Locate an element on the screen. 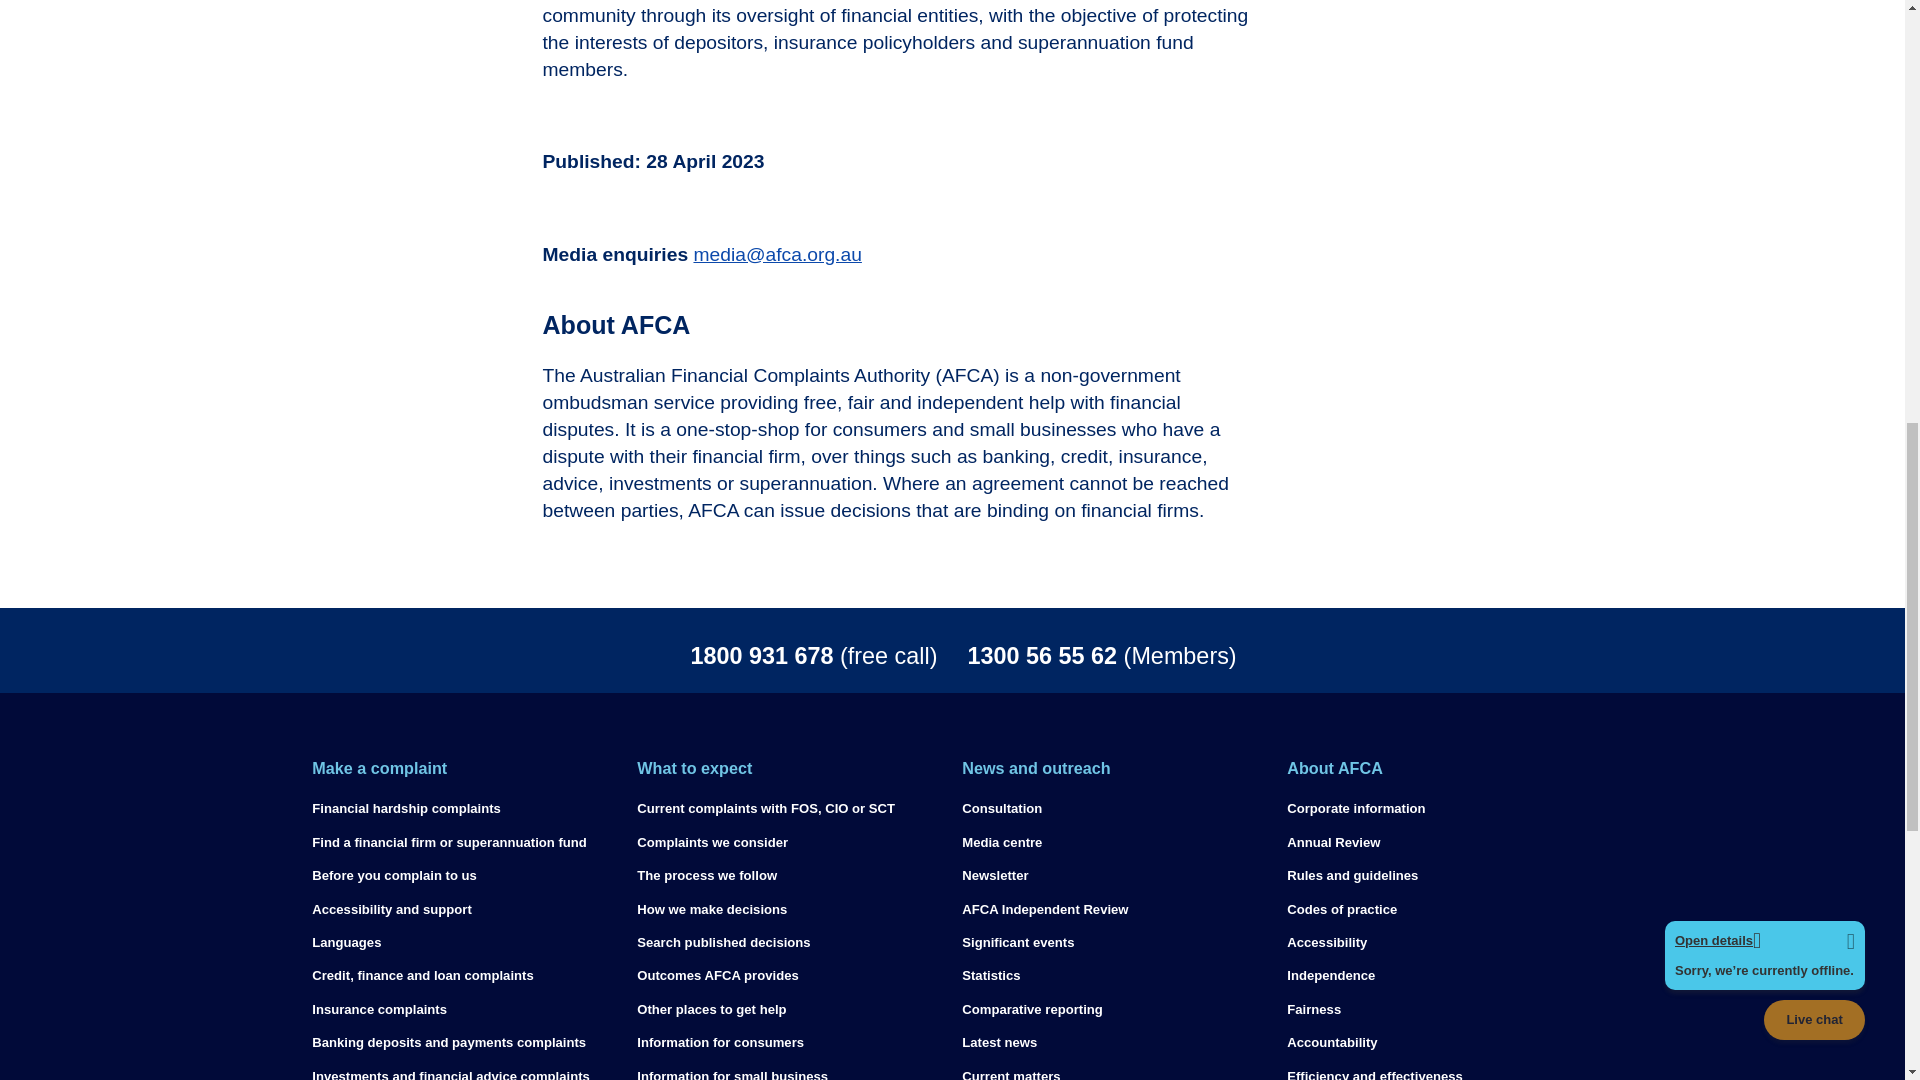 The height and width of the screenshot is (1080, 1920). If you are not a member, click here to call us is located at coordinates (674, 655).